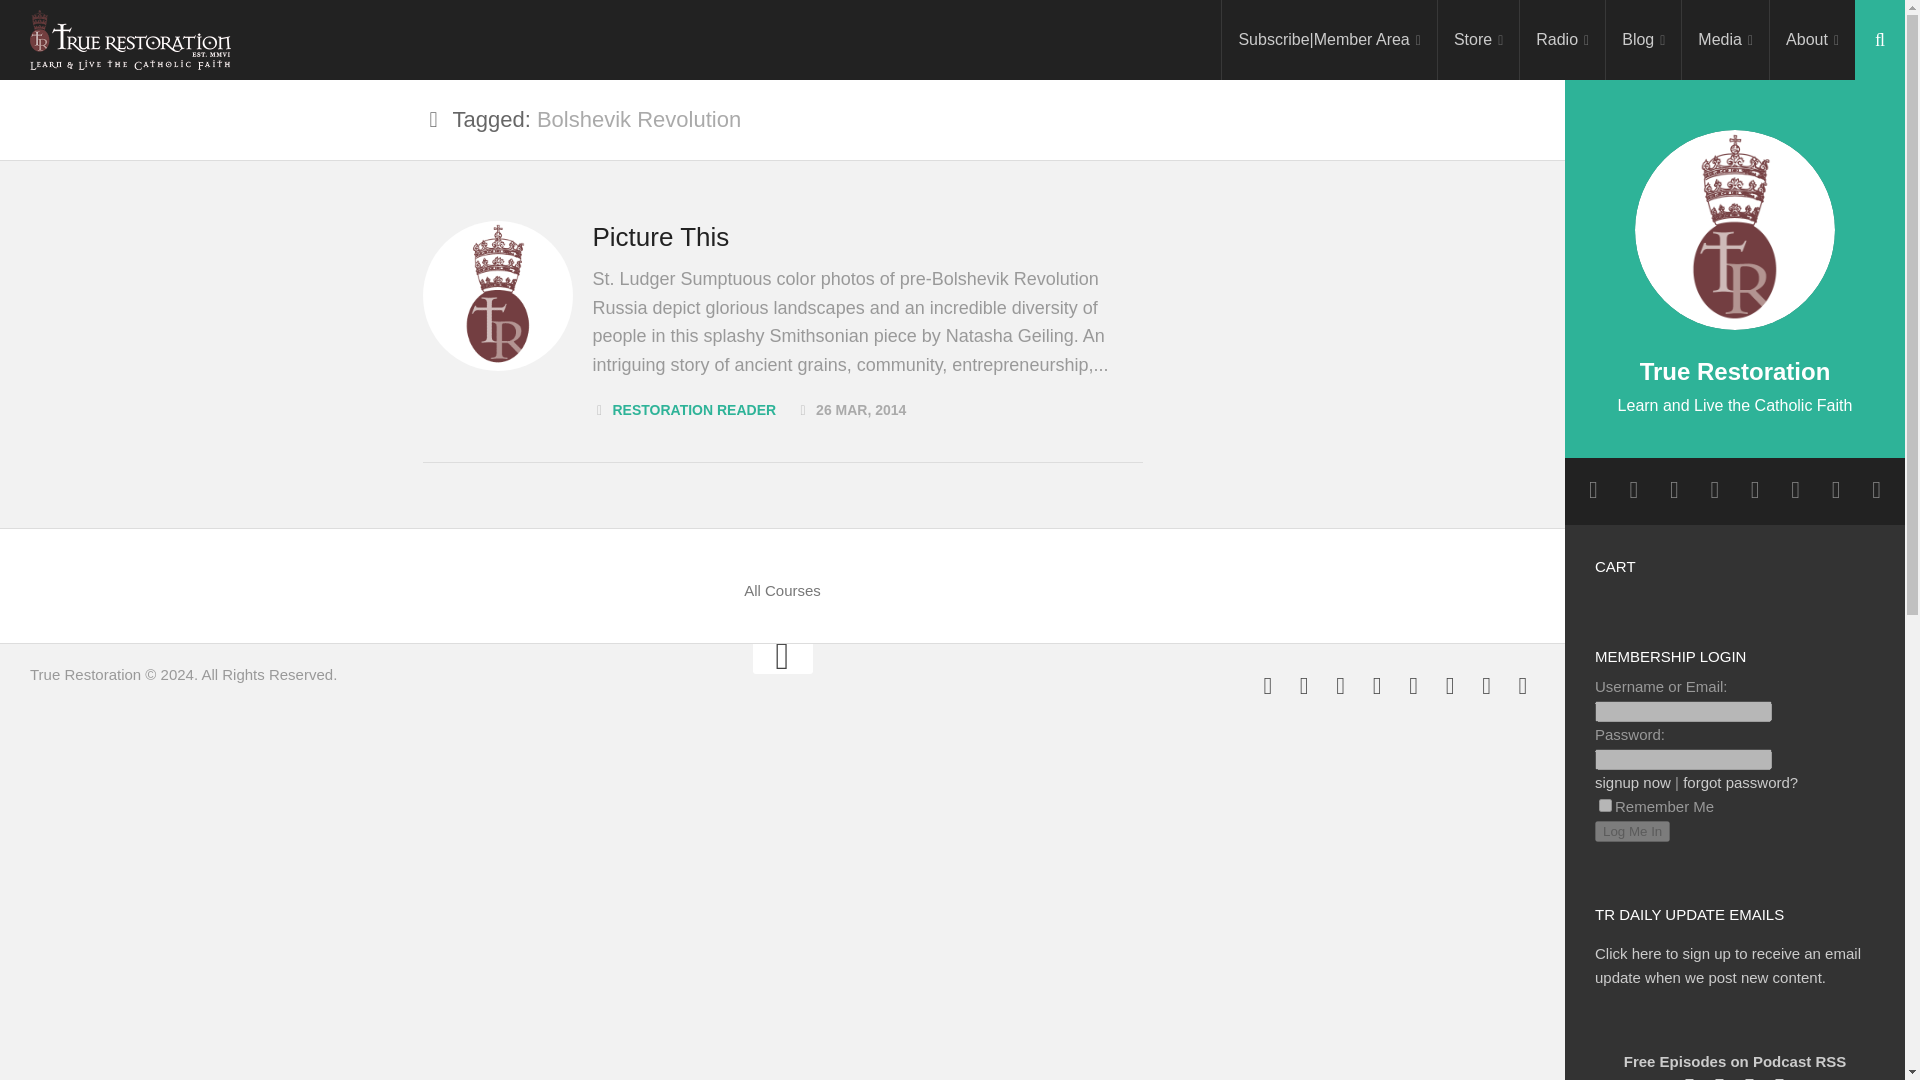  Describe the element at coordinates (1376, 685) in the screenshot. I see `YouTube` at that location.